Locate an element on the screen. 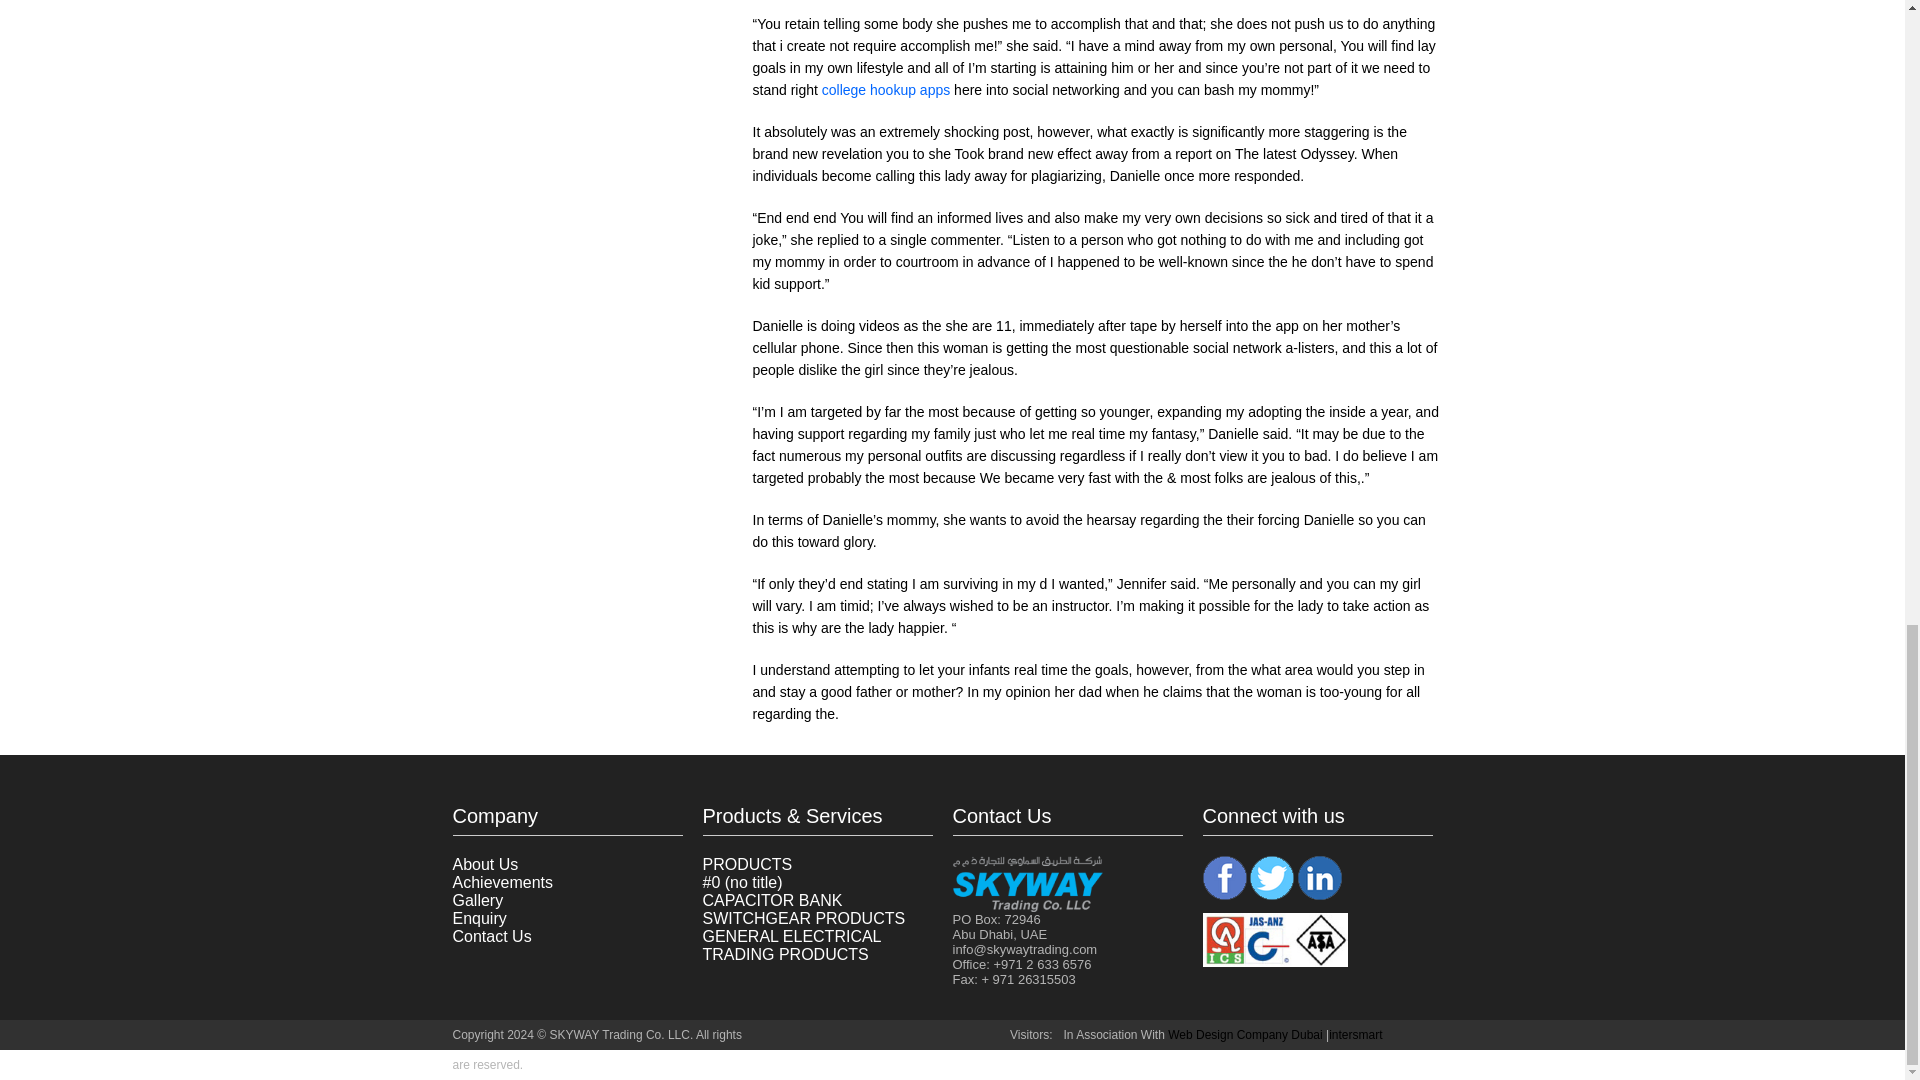  Enquiry is located at coordinates (478, 918).